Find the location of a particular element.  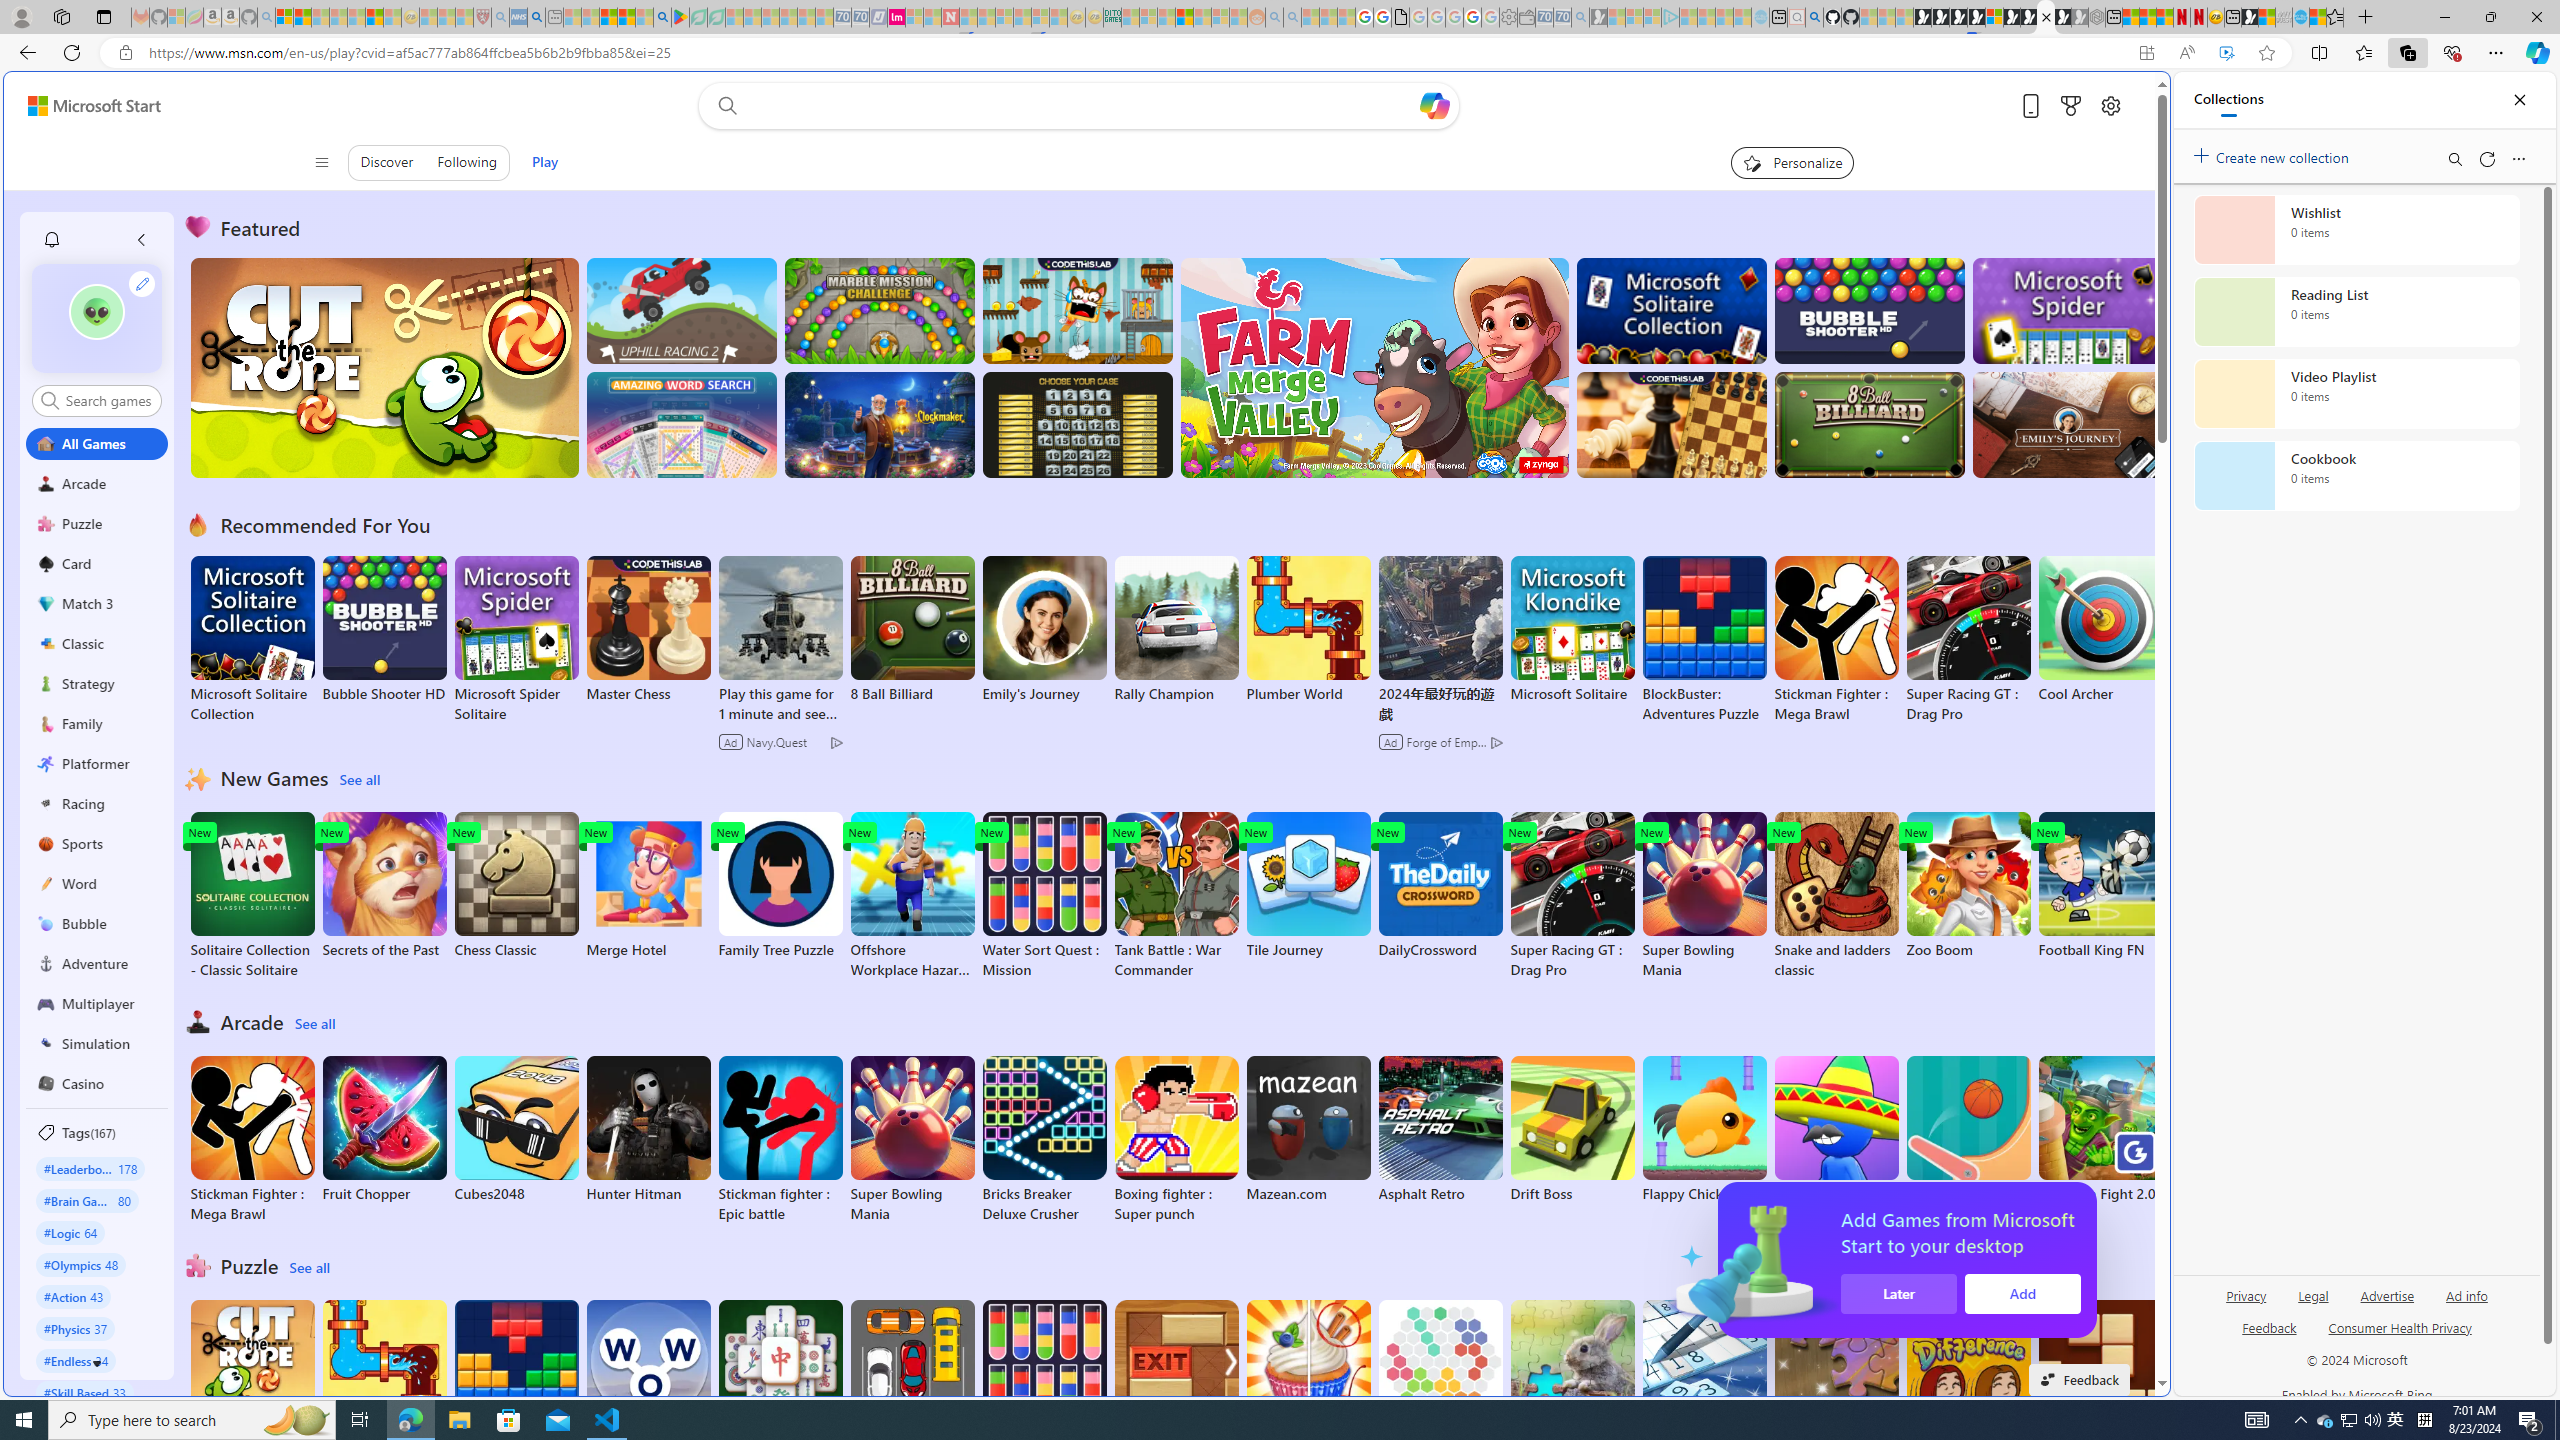

AutomationID: control is located at coordinates (108, 400).